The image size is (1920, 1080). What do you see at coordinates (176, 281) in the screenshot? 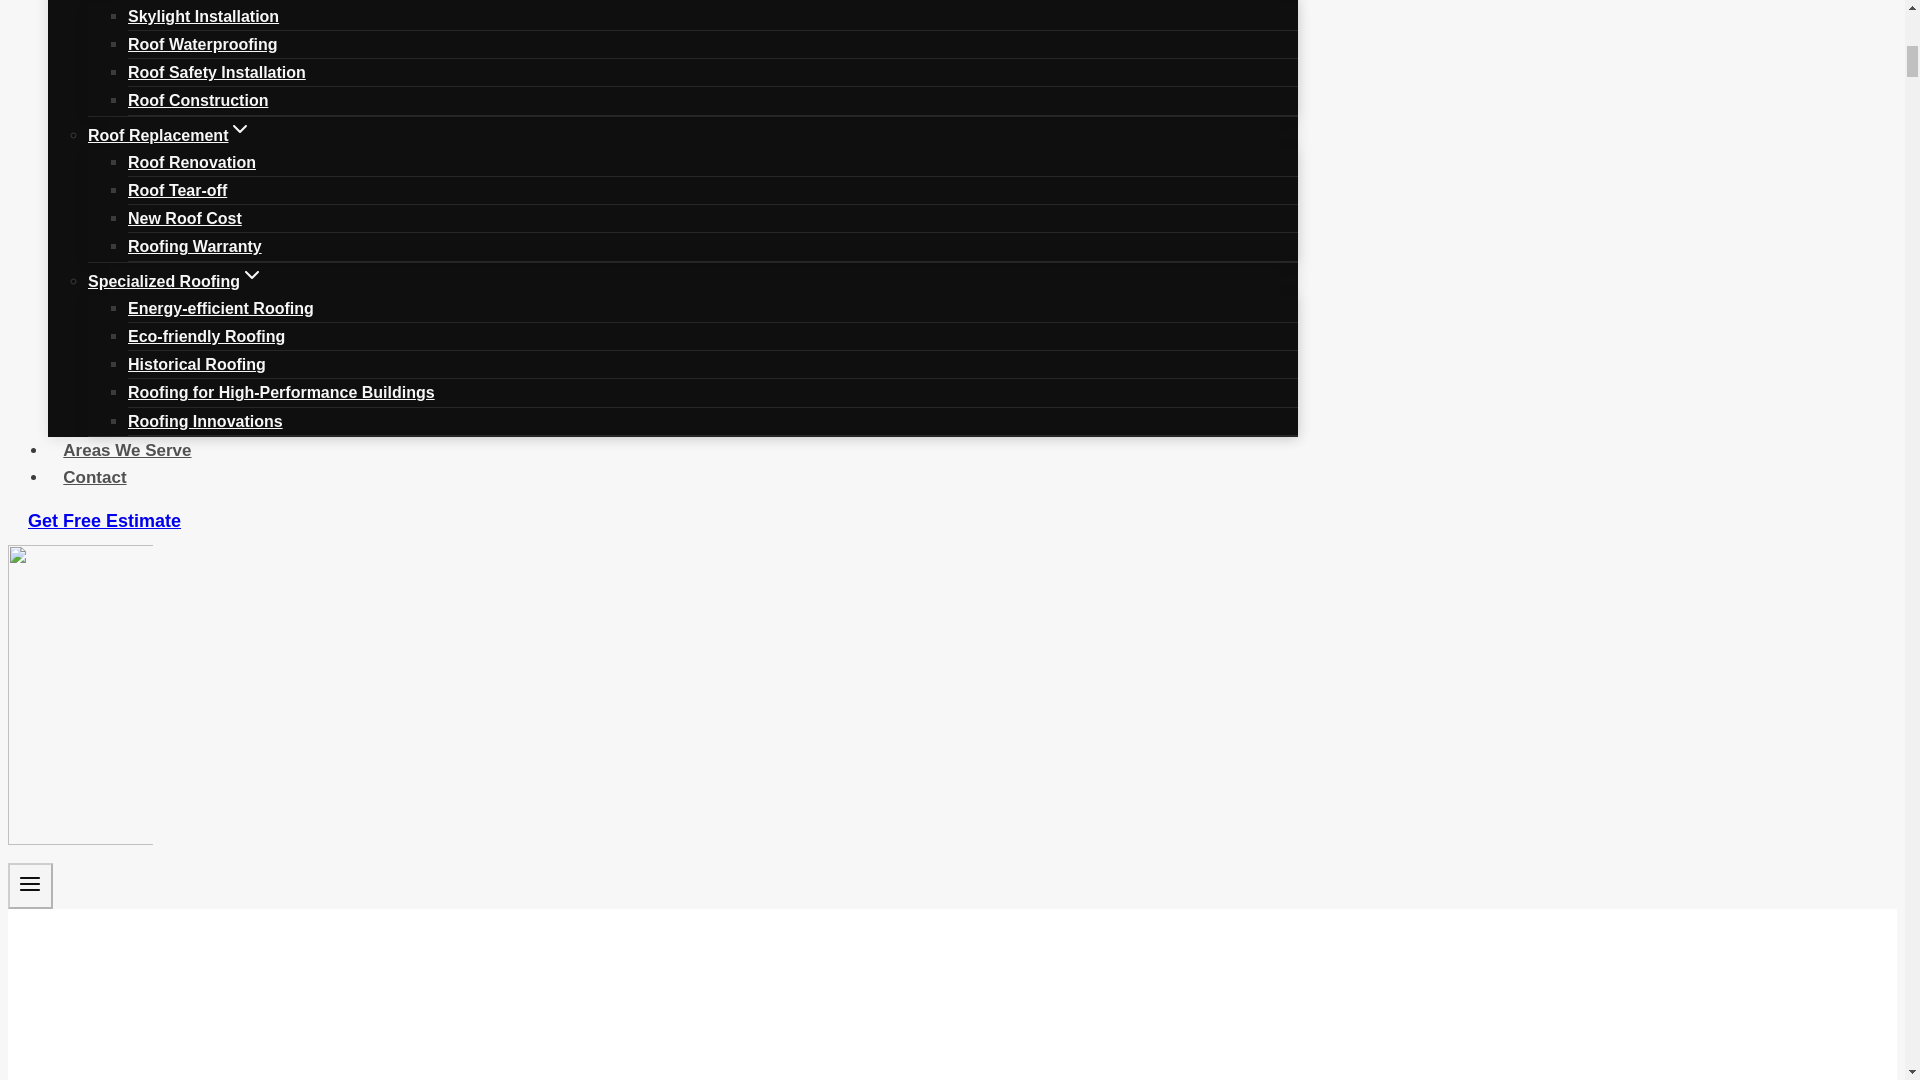
I see `Specialized RoofingExpand` at bounding box center [176, 281].